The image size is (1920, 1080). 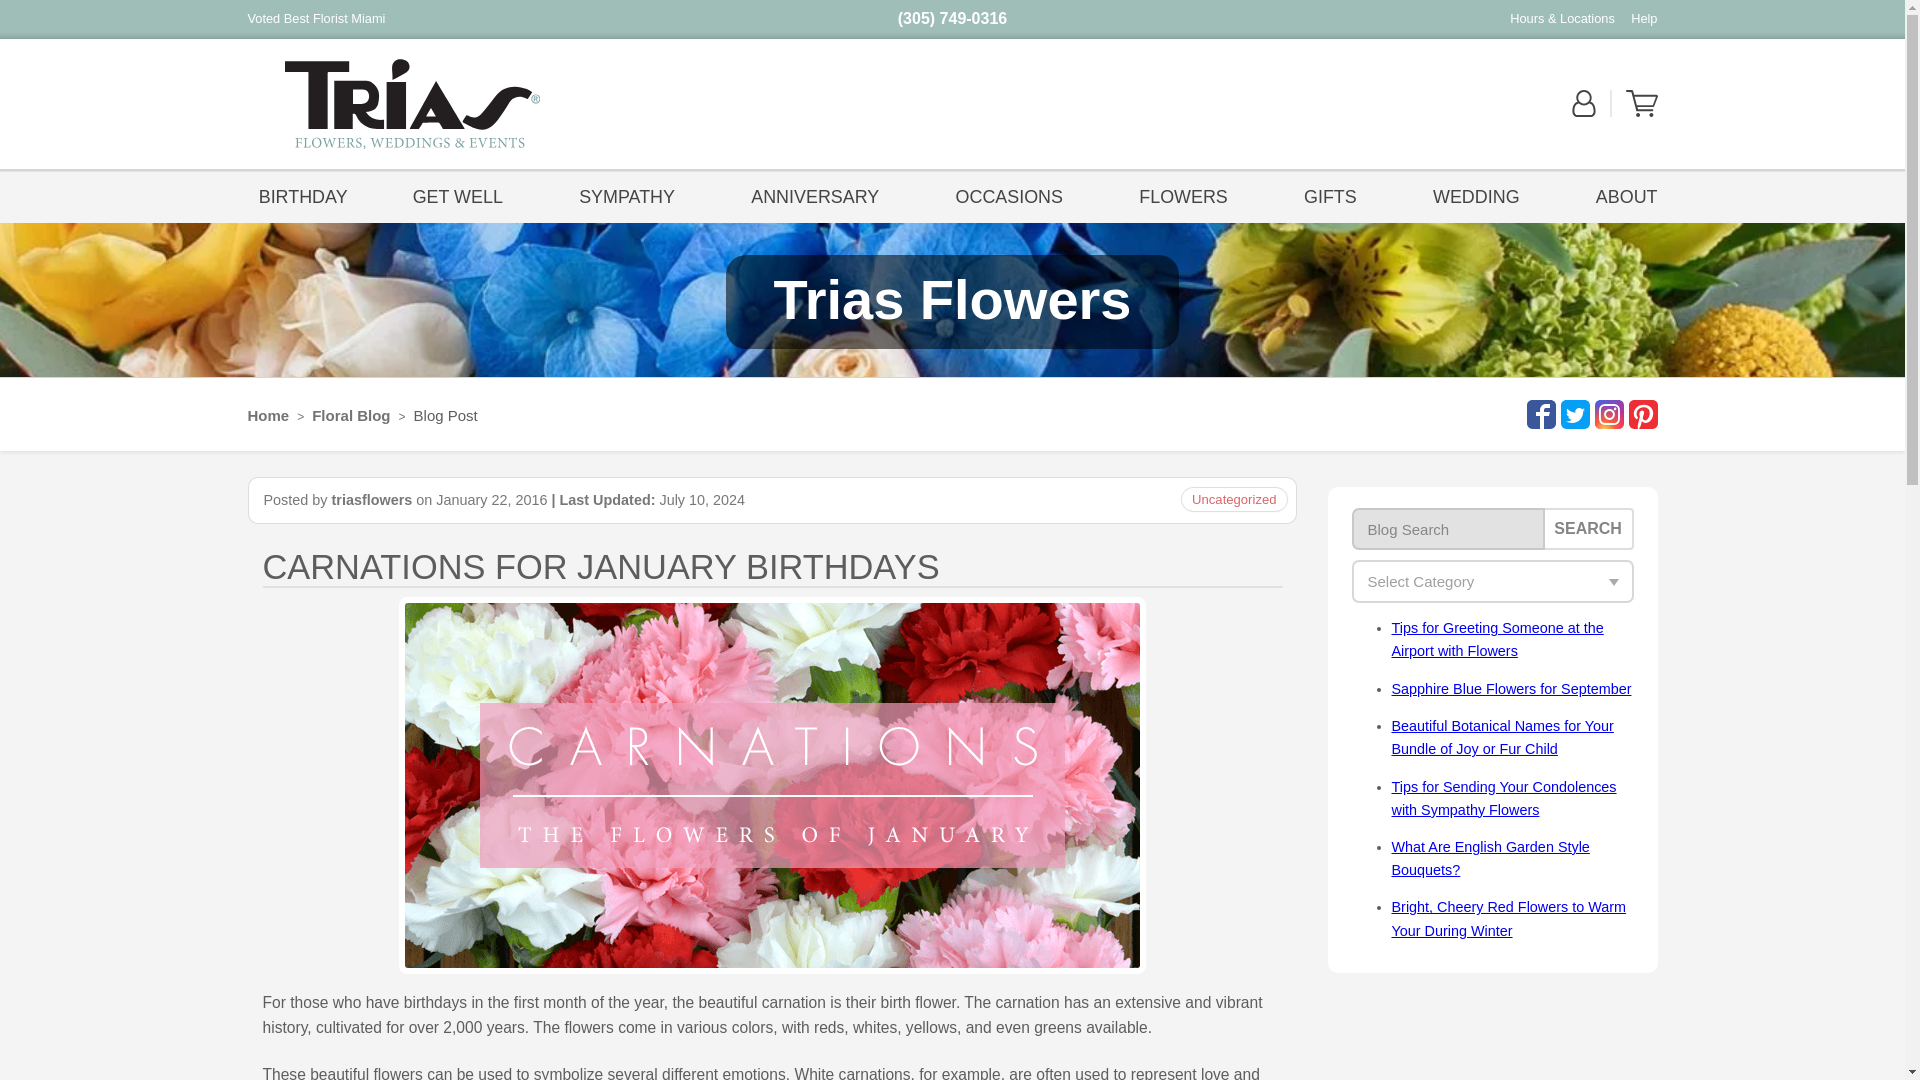 I want to click on User Account, so click(x=1584, y=112).